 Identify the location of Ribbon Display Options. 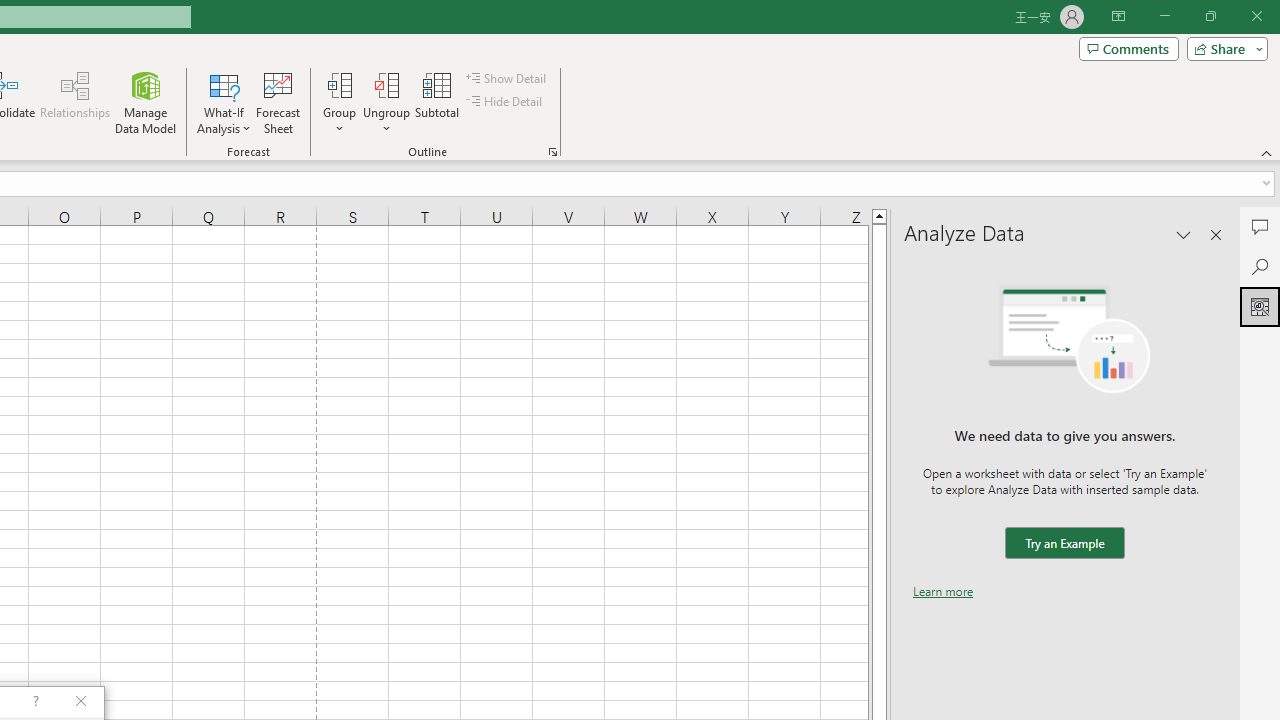
(1118, 16).